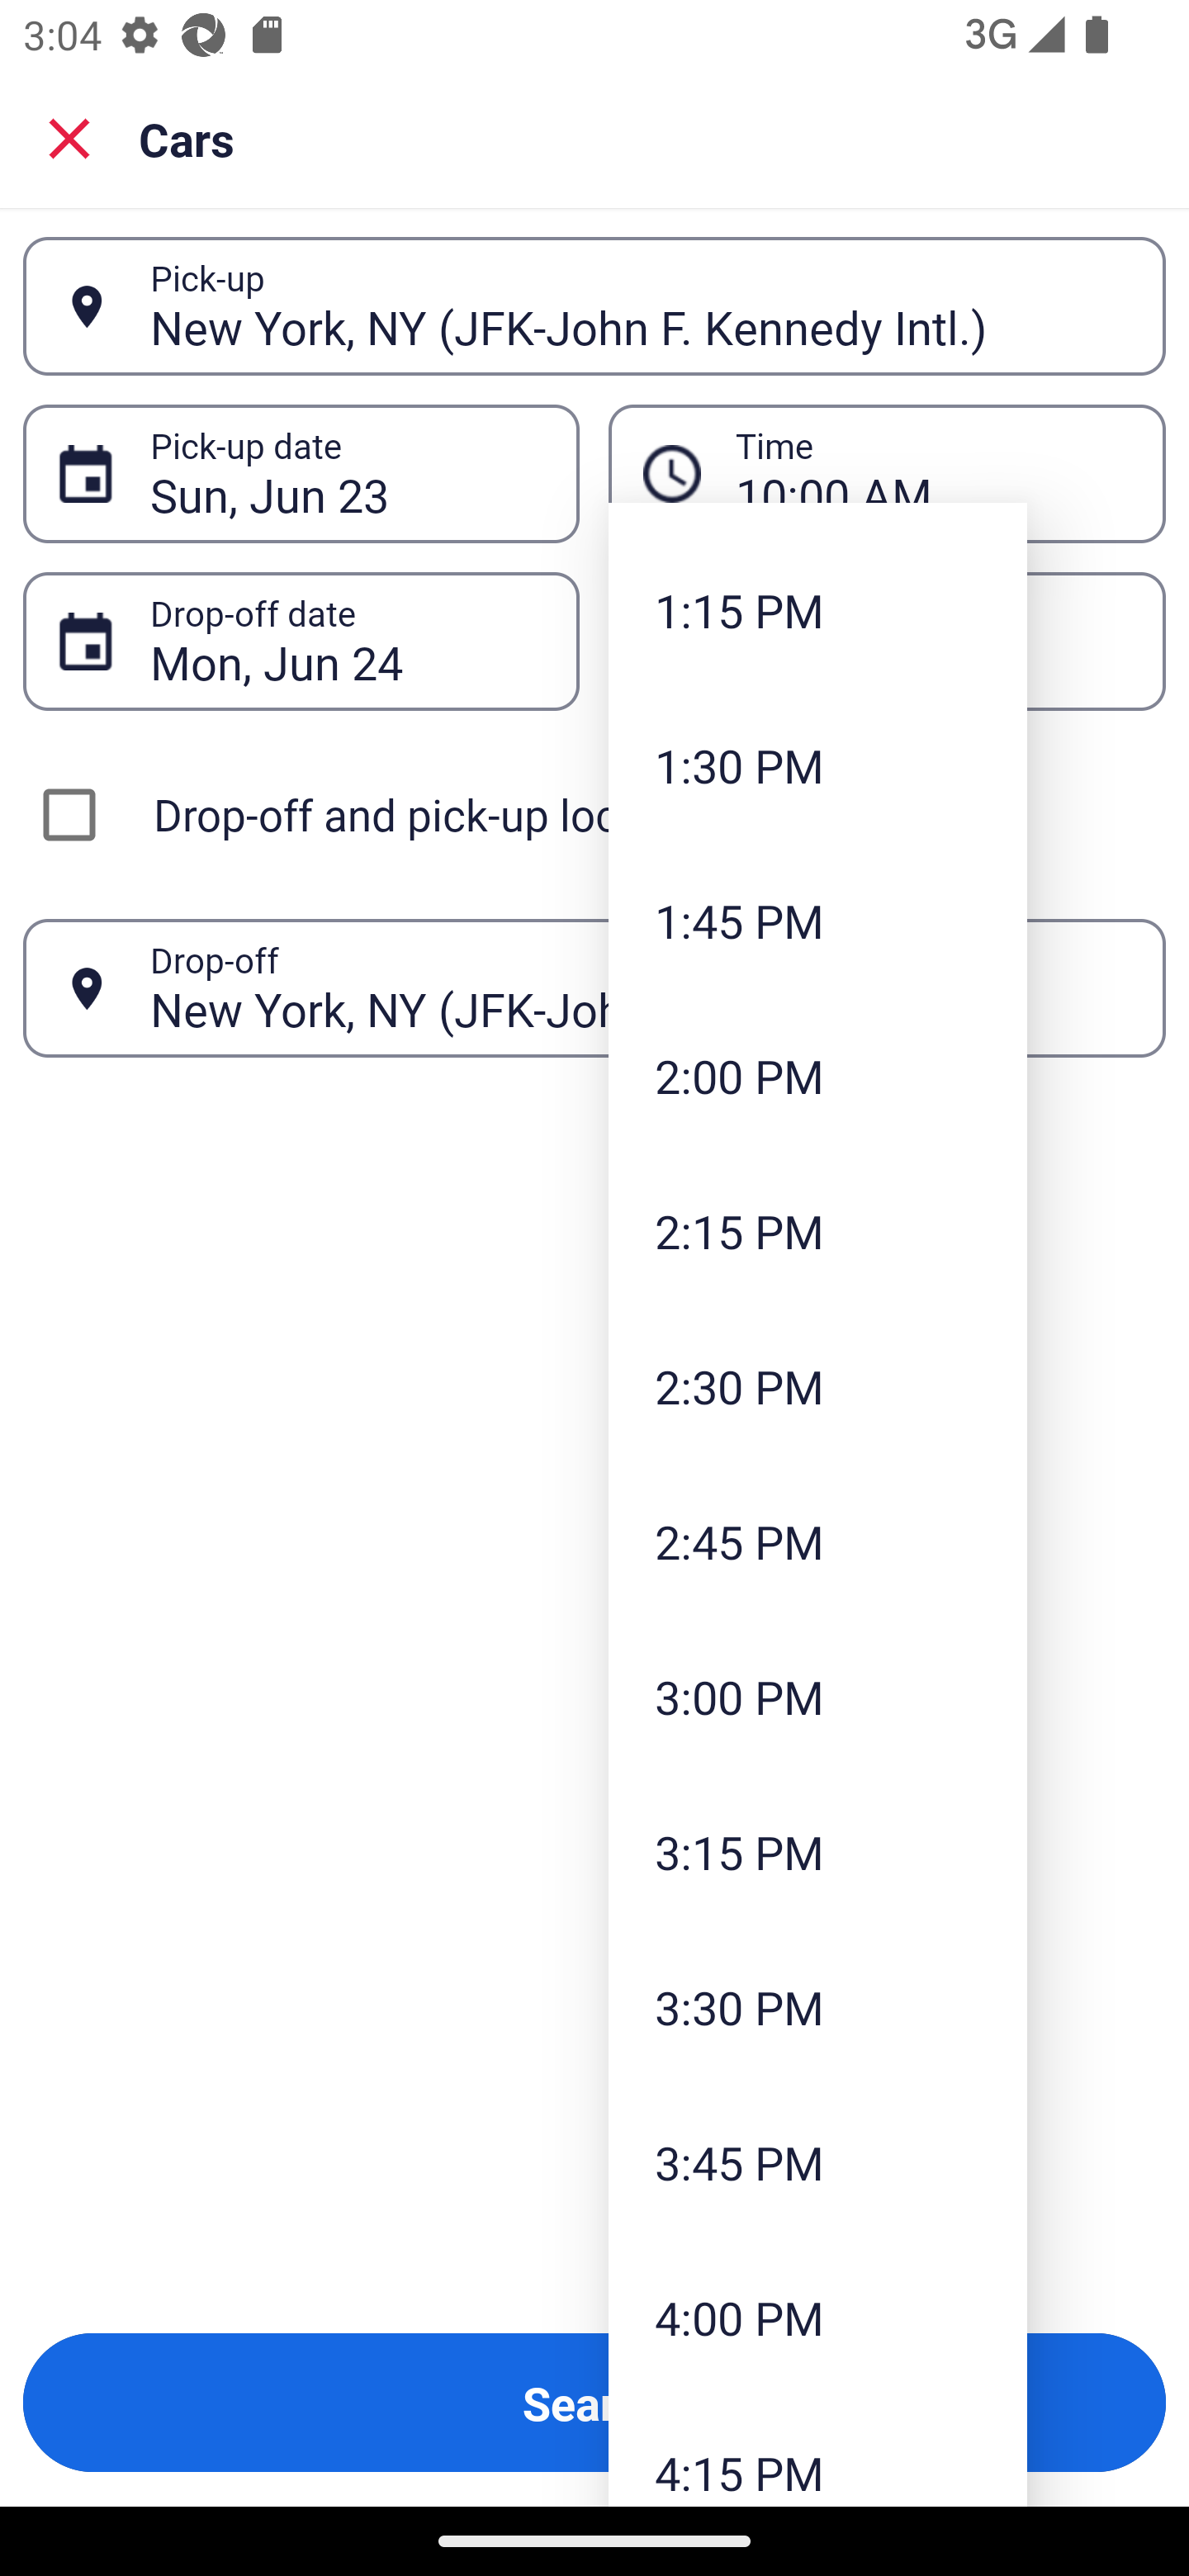  I want to click on 2:30 PM, so click(817, 1385).